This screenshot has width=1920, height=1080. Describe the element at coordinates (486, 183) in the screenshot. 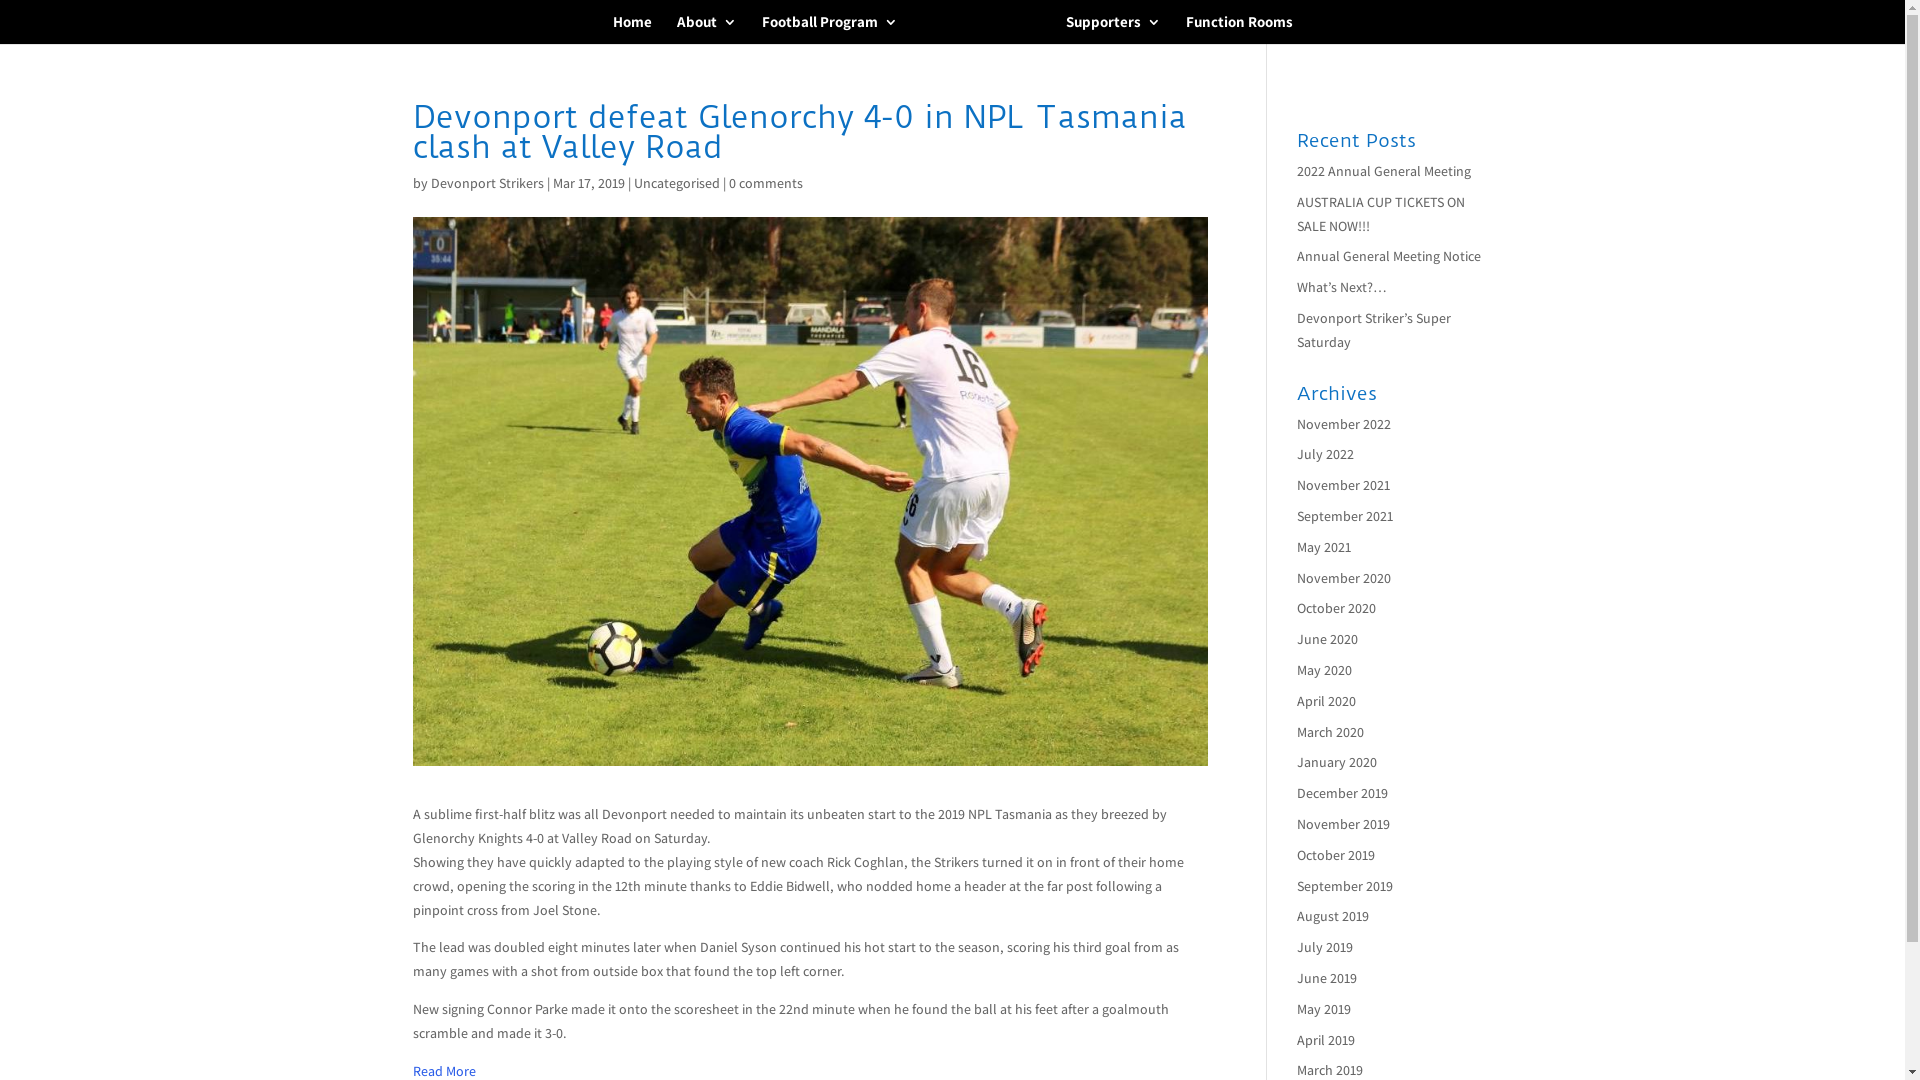

I see `Devonport Strikers` at that location.